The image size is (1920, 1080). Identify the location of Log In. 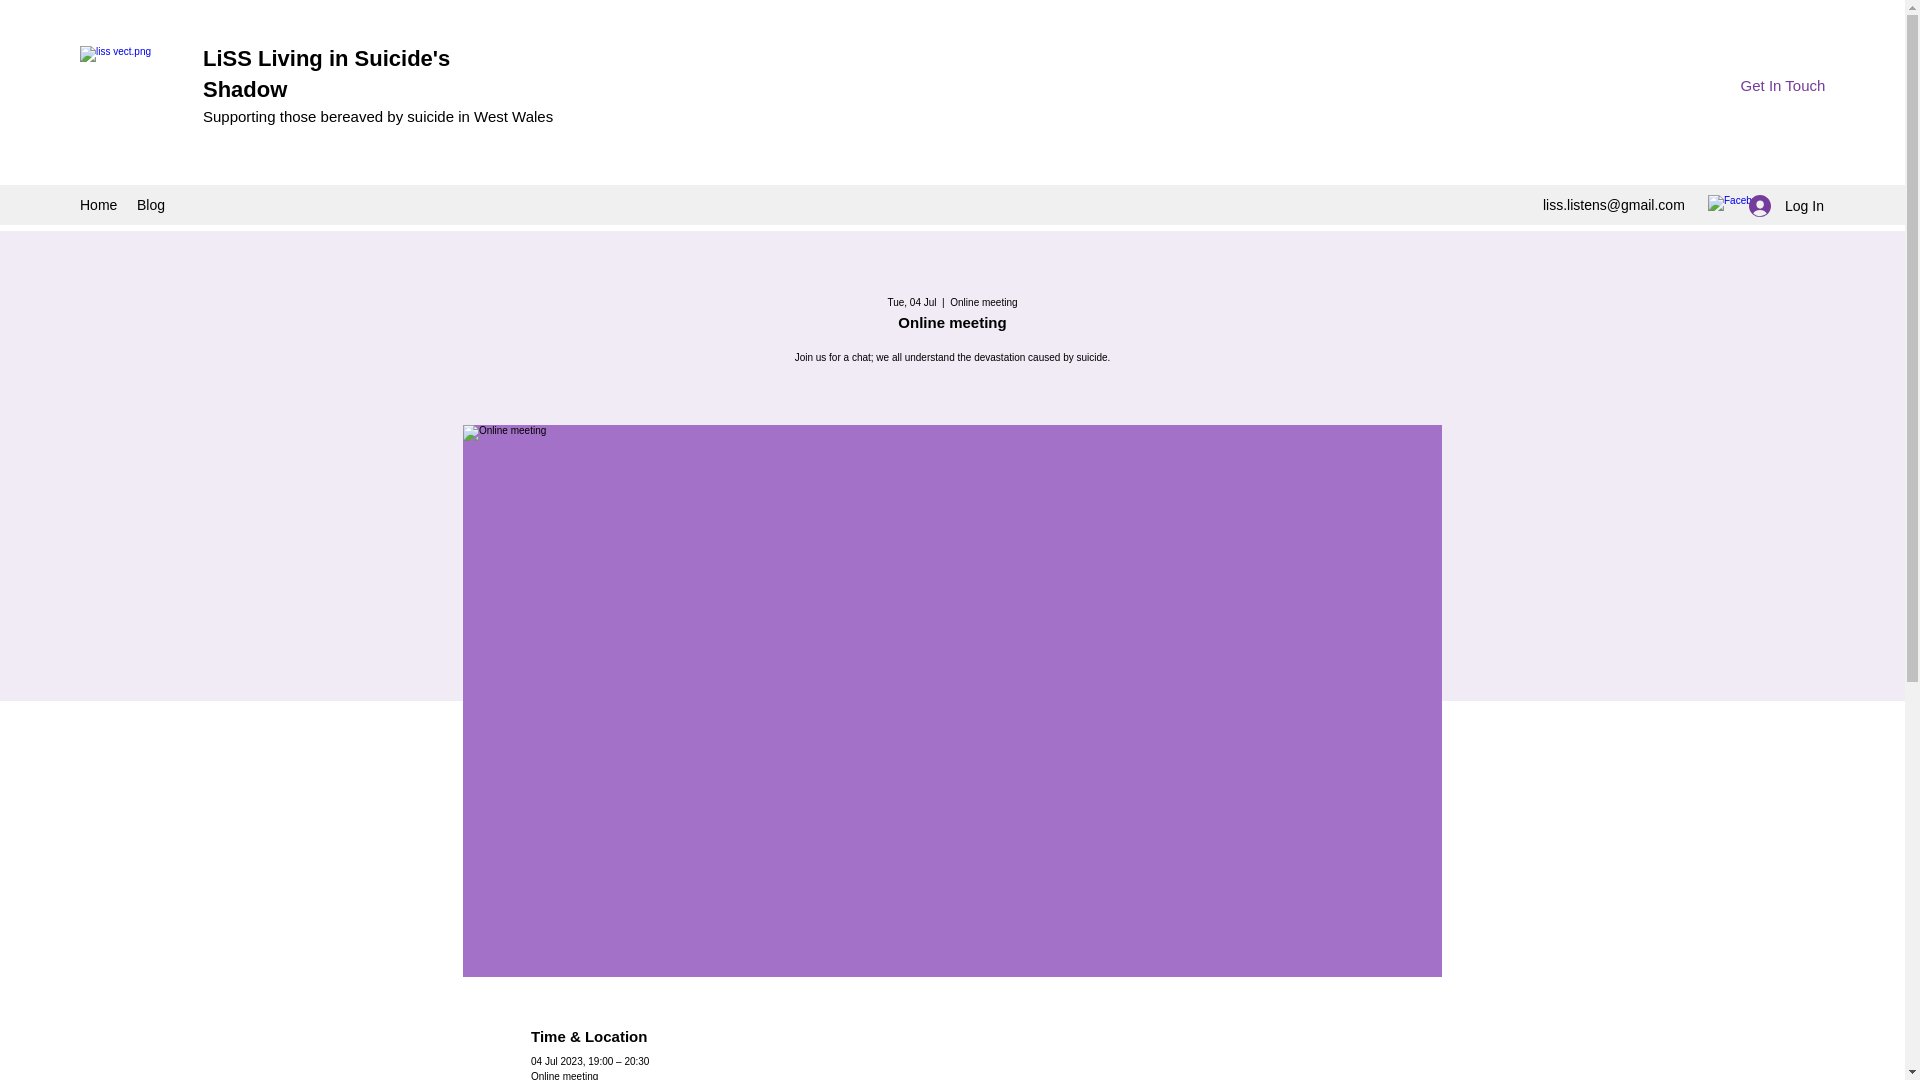
(1780, 206).